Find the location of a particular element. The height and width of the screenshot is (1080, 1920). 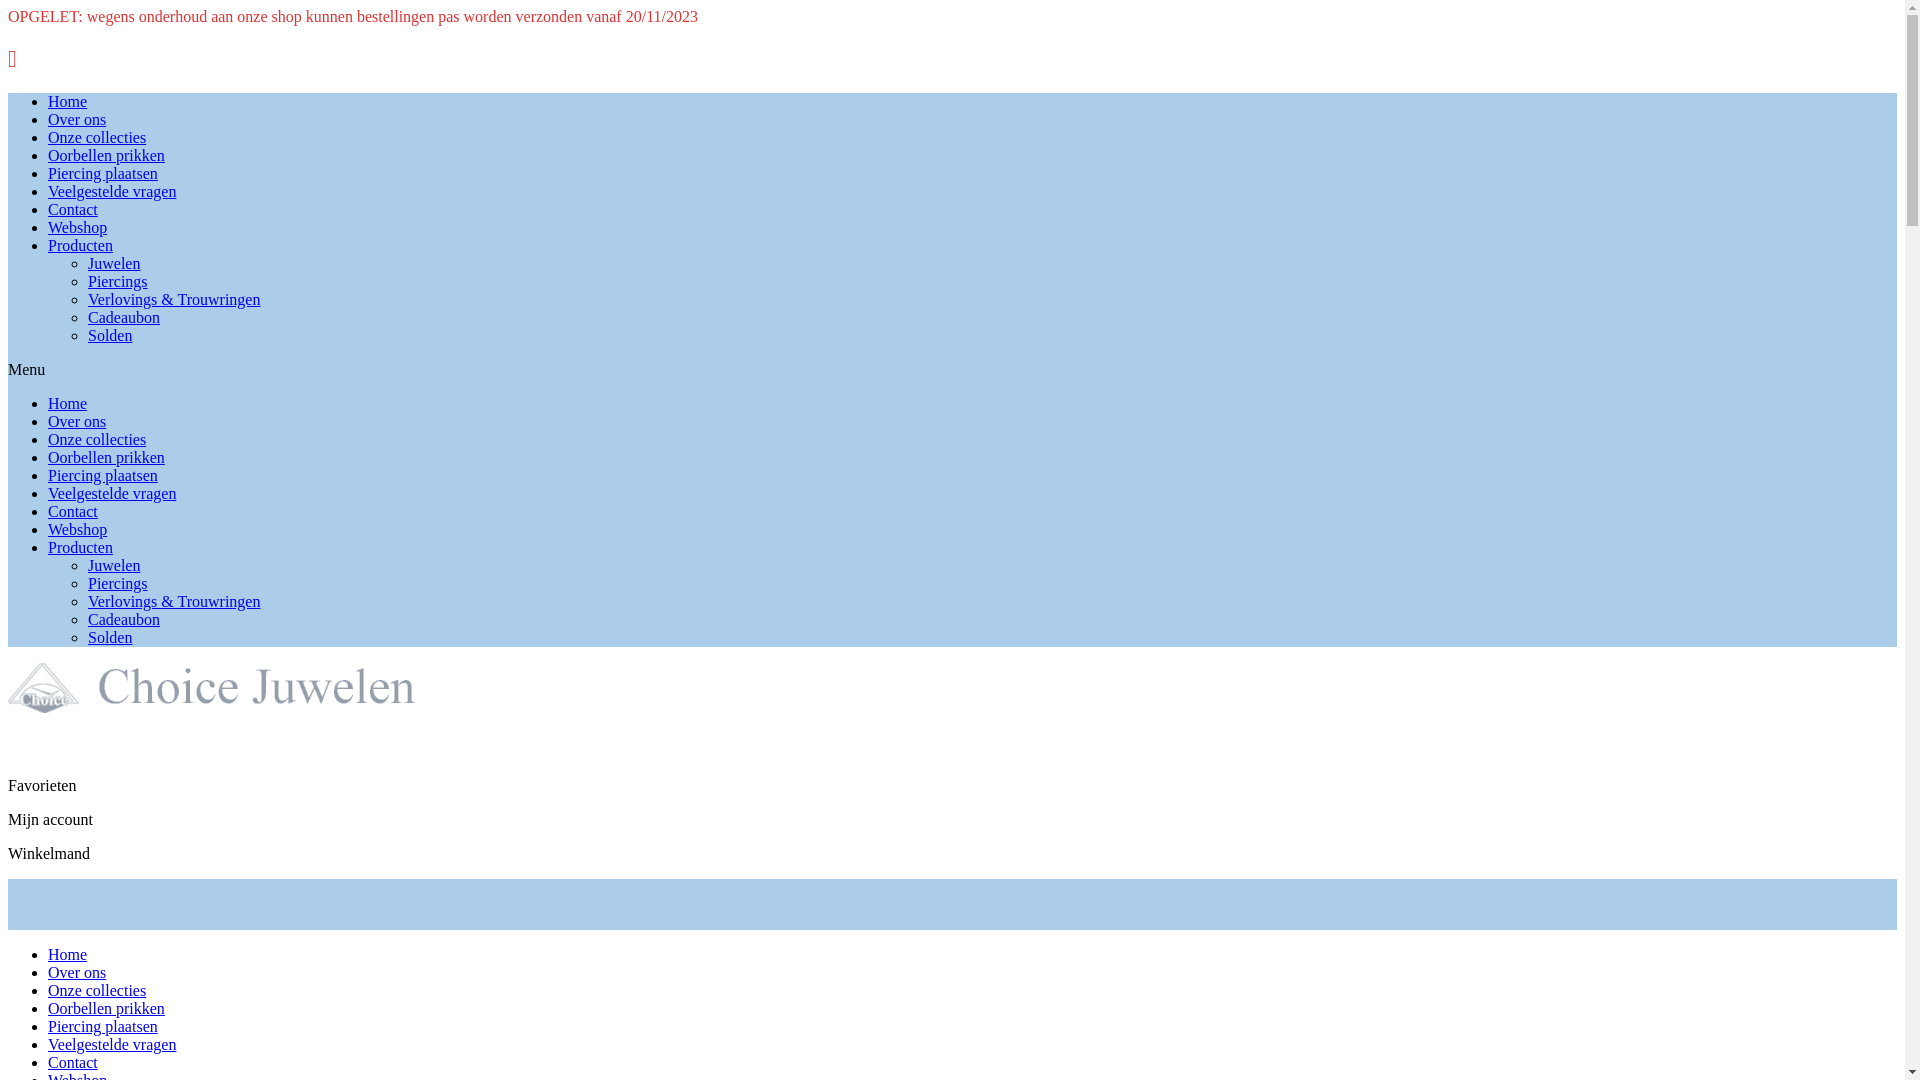

Home is located at coordinates (68, 102).